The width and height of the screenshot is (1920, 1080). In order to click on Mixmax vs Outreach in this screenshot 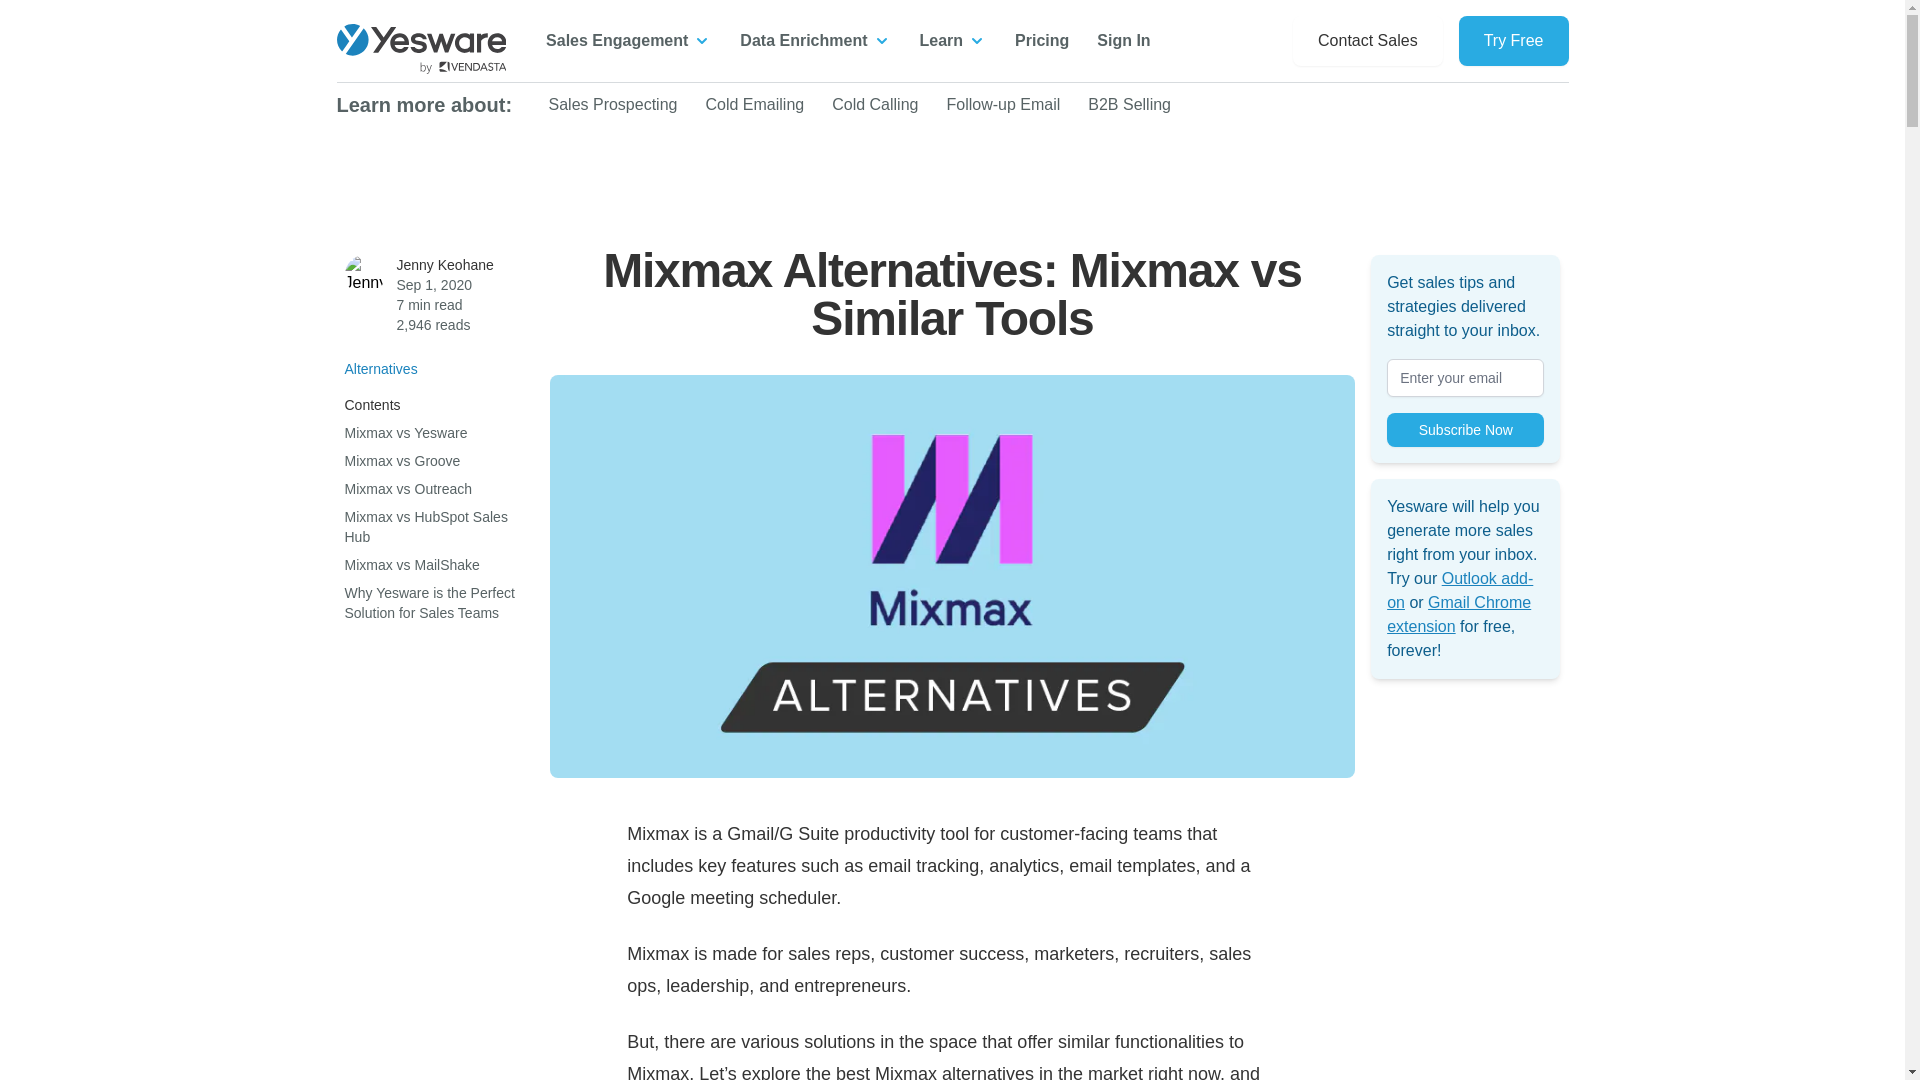, I will do `click(408, 488)`.